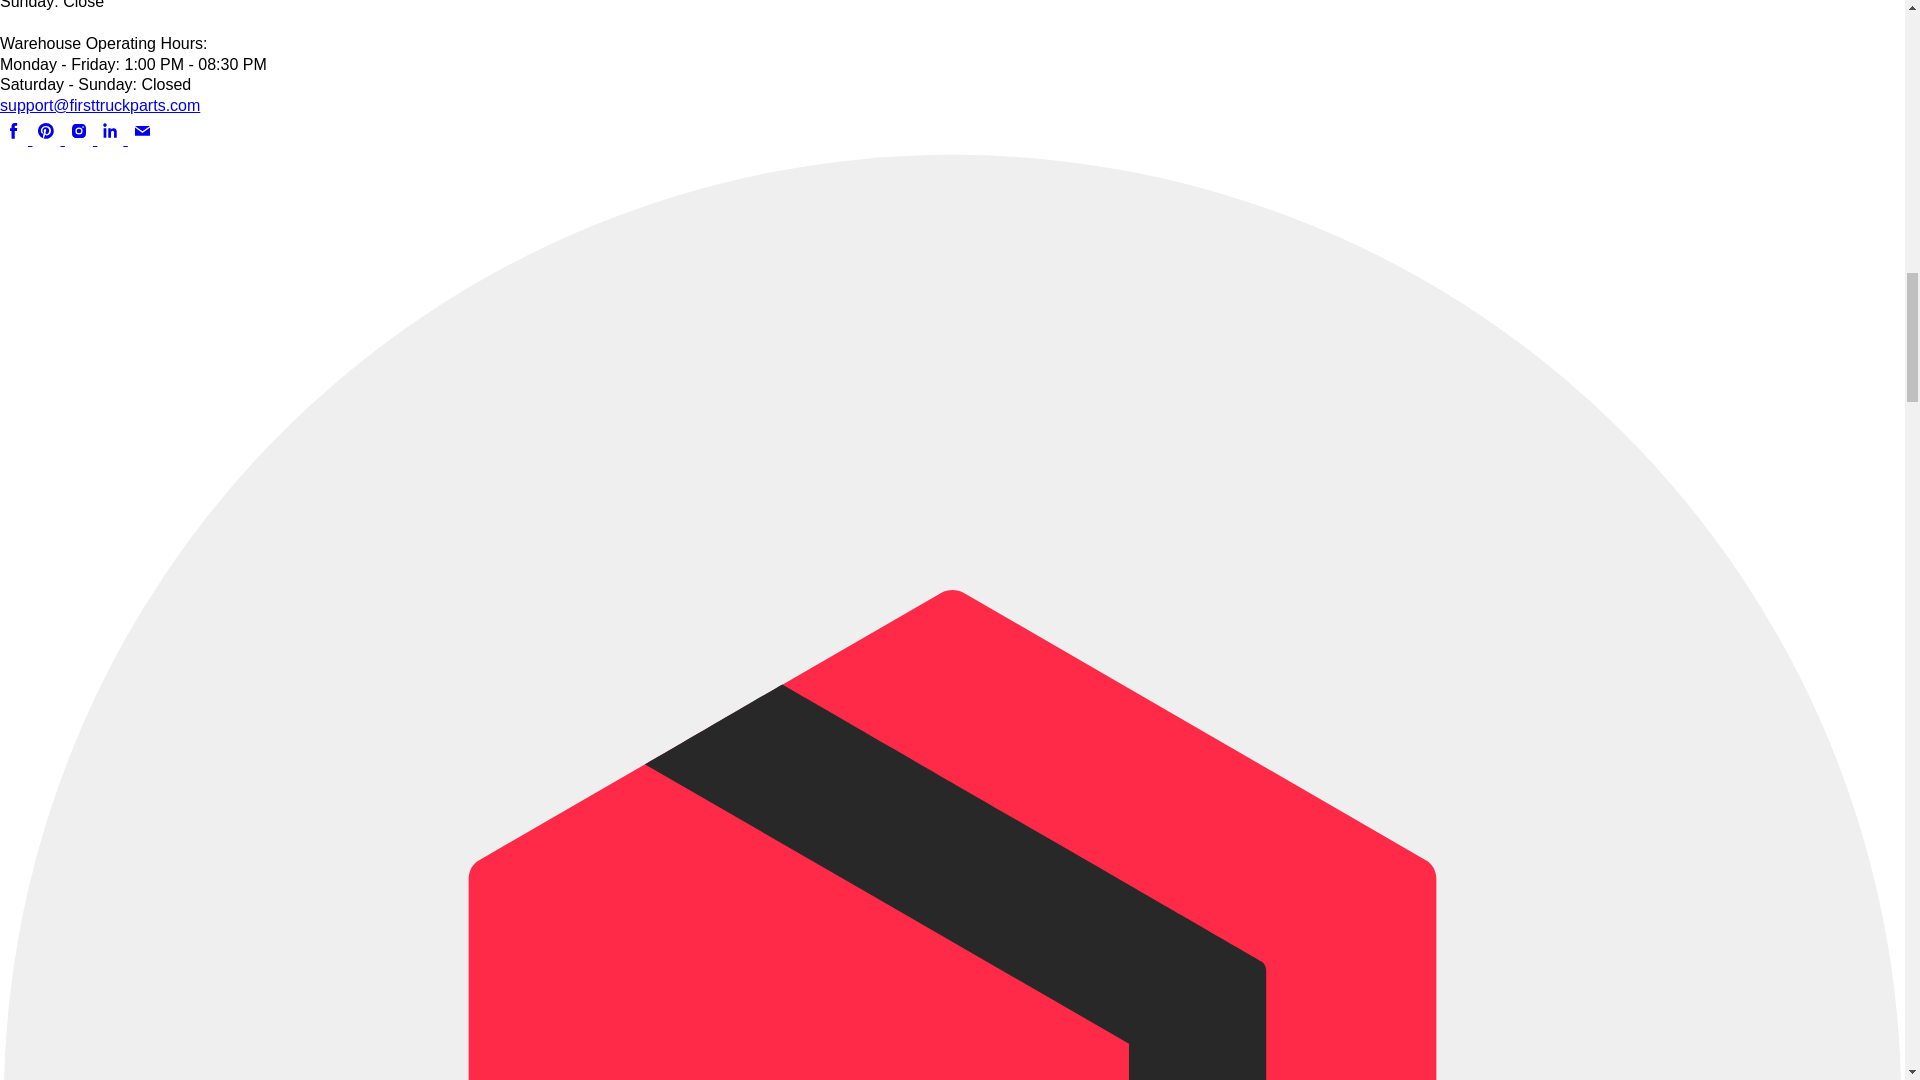  I want to click on Facebook, so click(16, 138).